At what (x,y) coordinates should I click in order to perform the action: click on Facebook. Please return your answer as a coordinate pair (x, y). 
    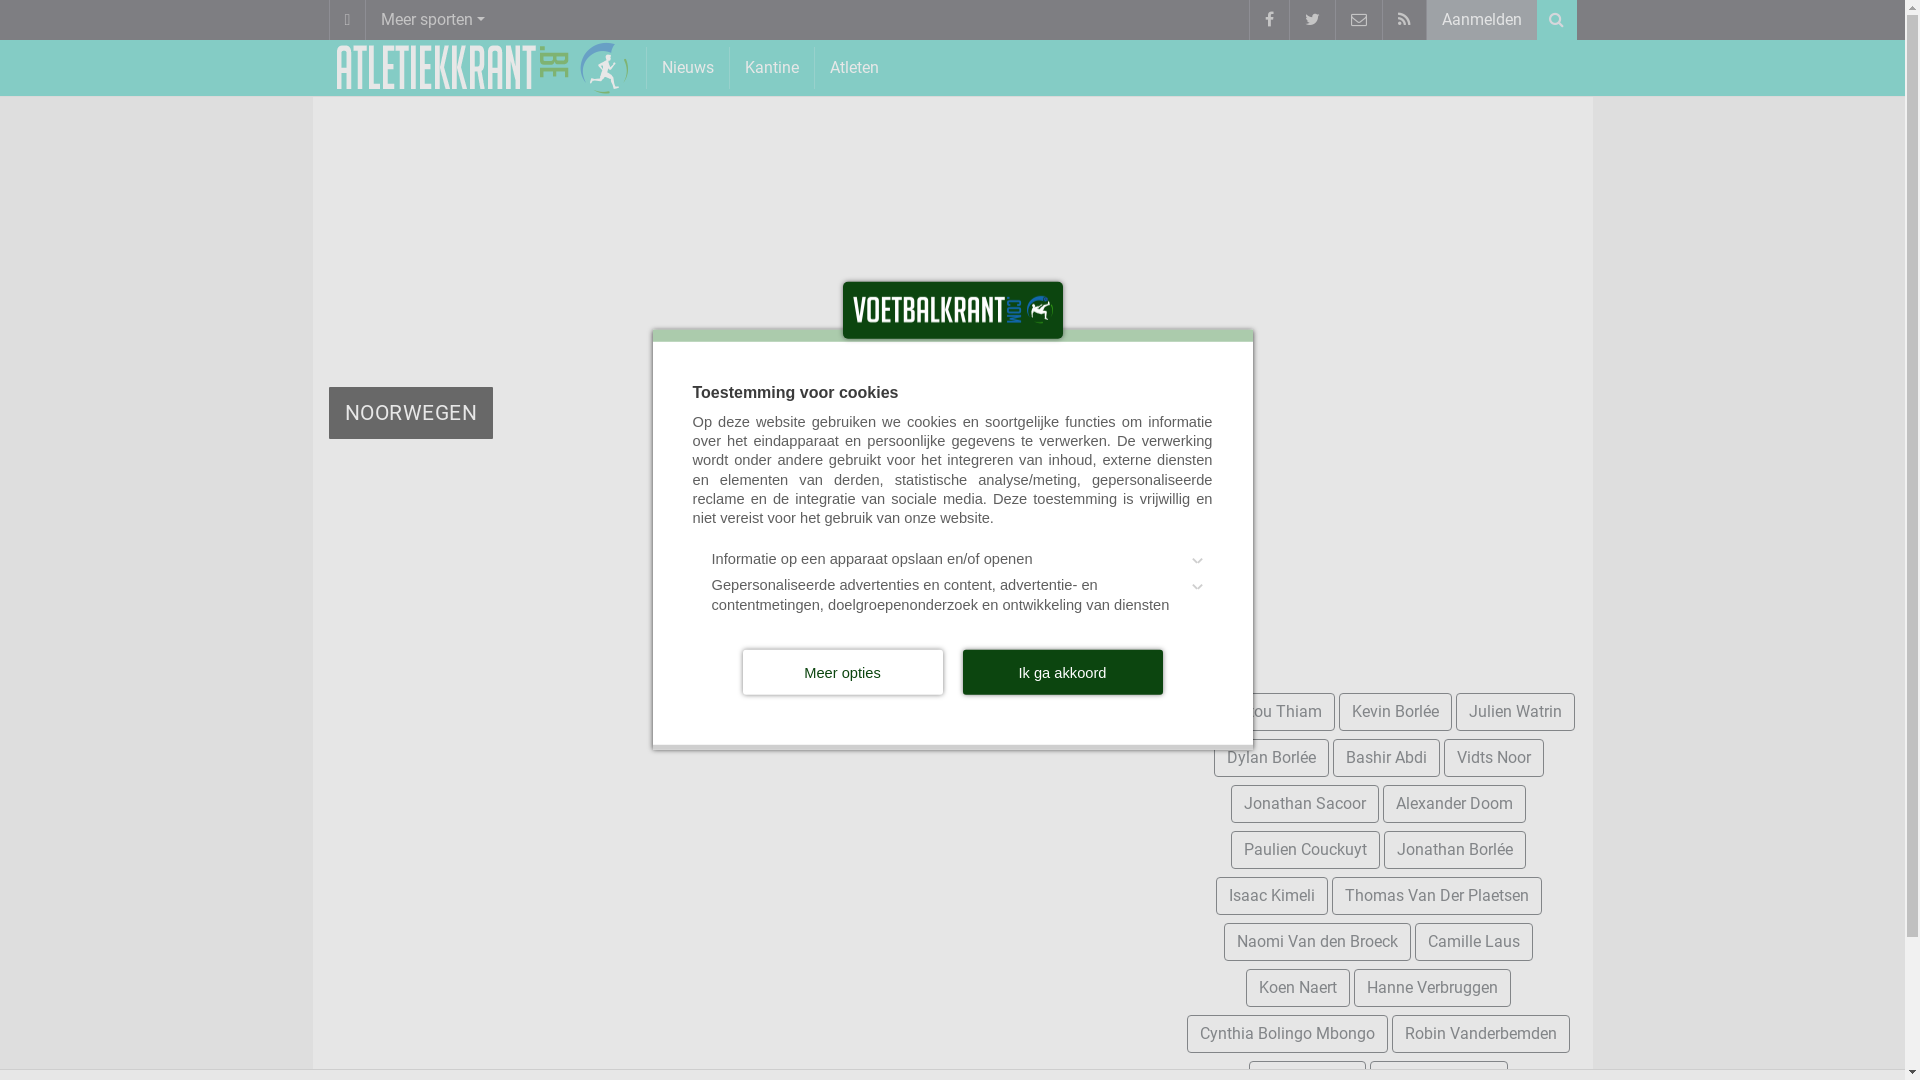
    Looking at the image, I should click on (1268, 20).